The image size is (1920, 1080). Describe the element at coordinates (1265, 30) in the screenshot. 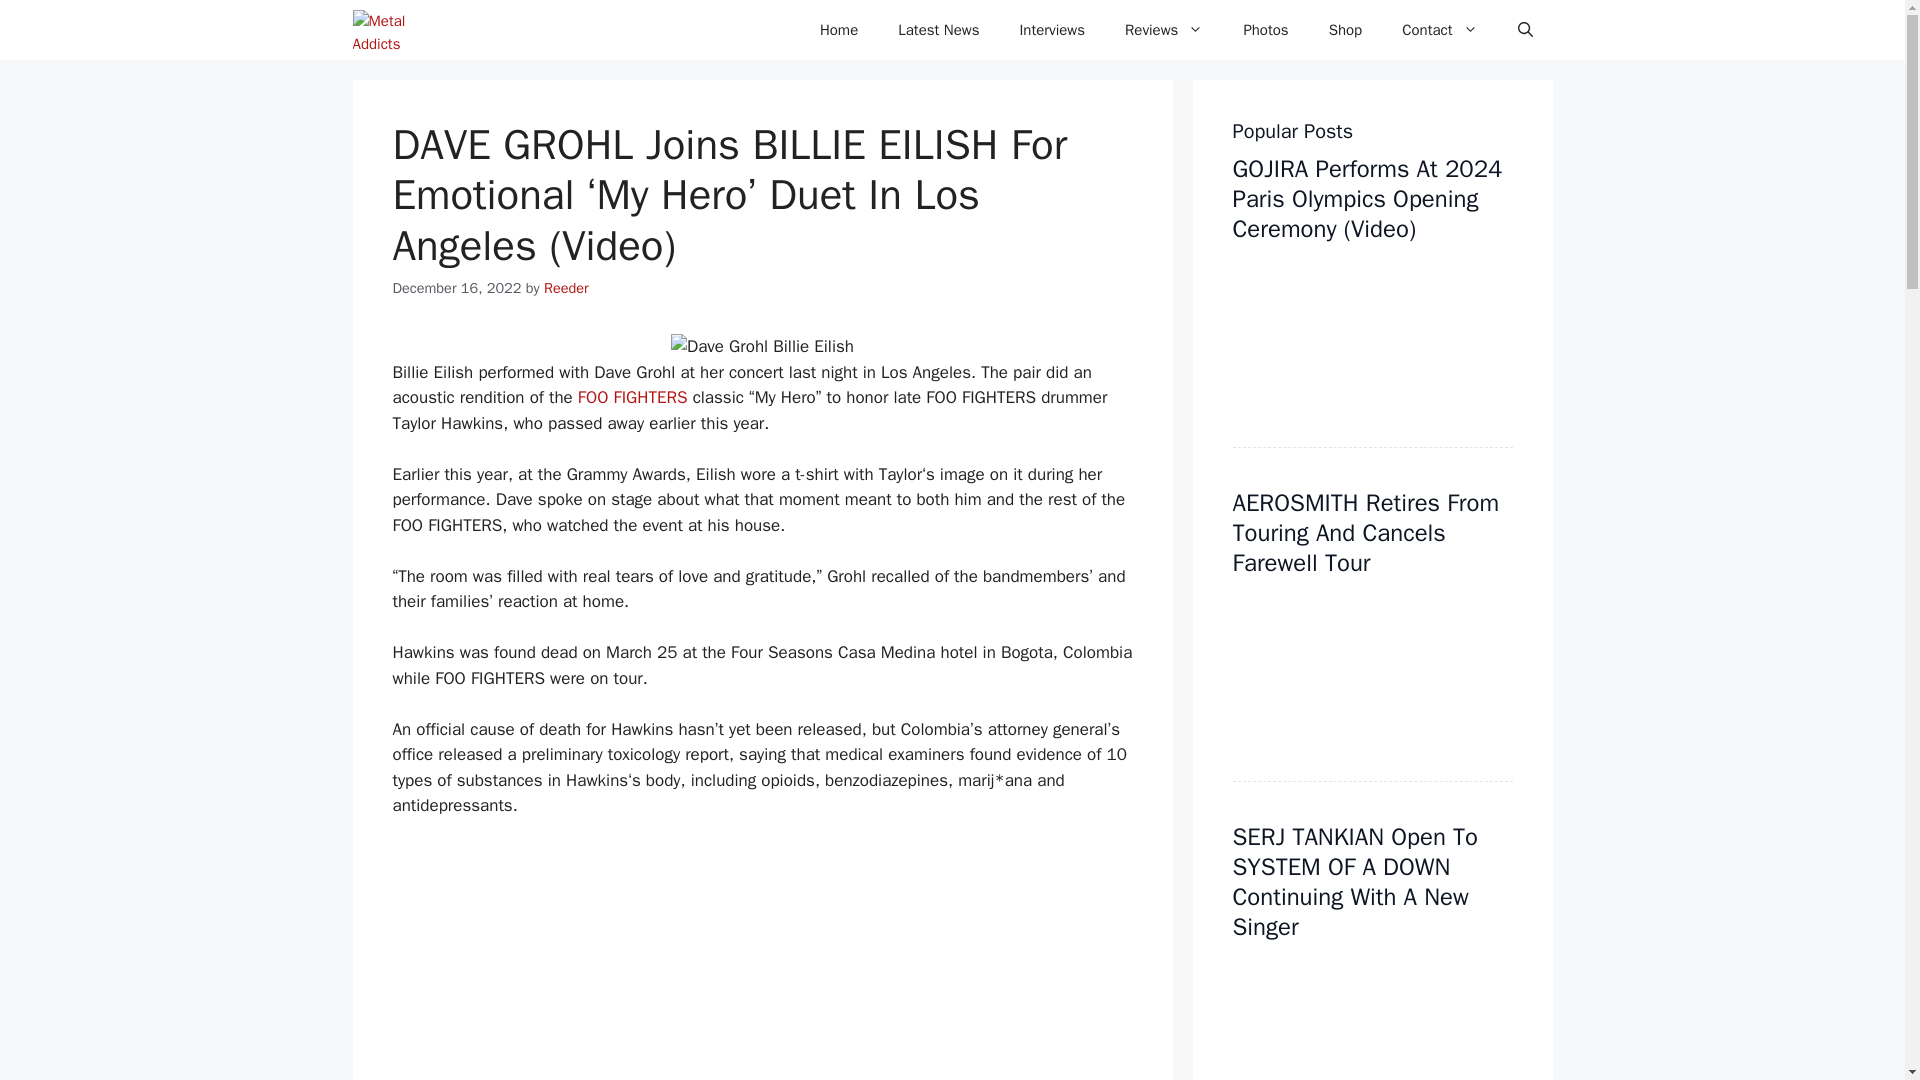

I see `Photos` at that location.